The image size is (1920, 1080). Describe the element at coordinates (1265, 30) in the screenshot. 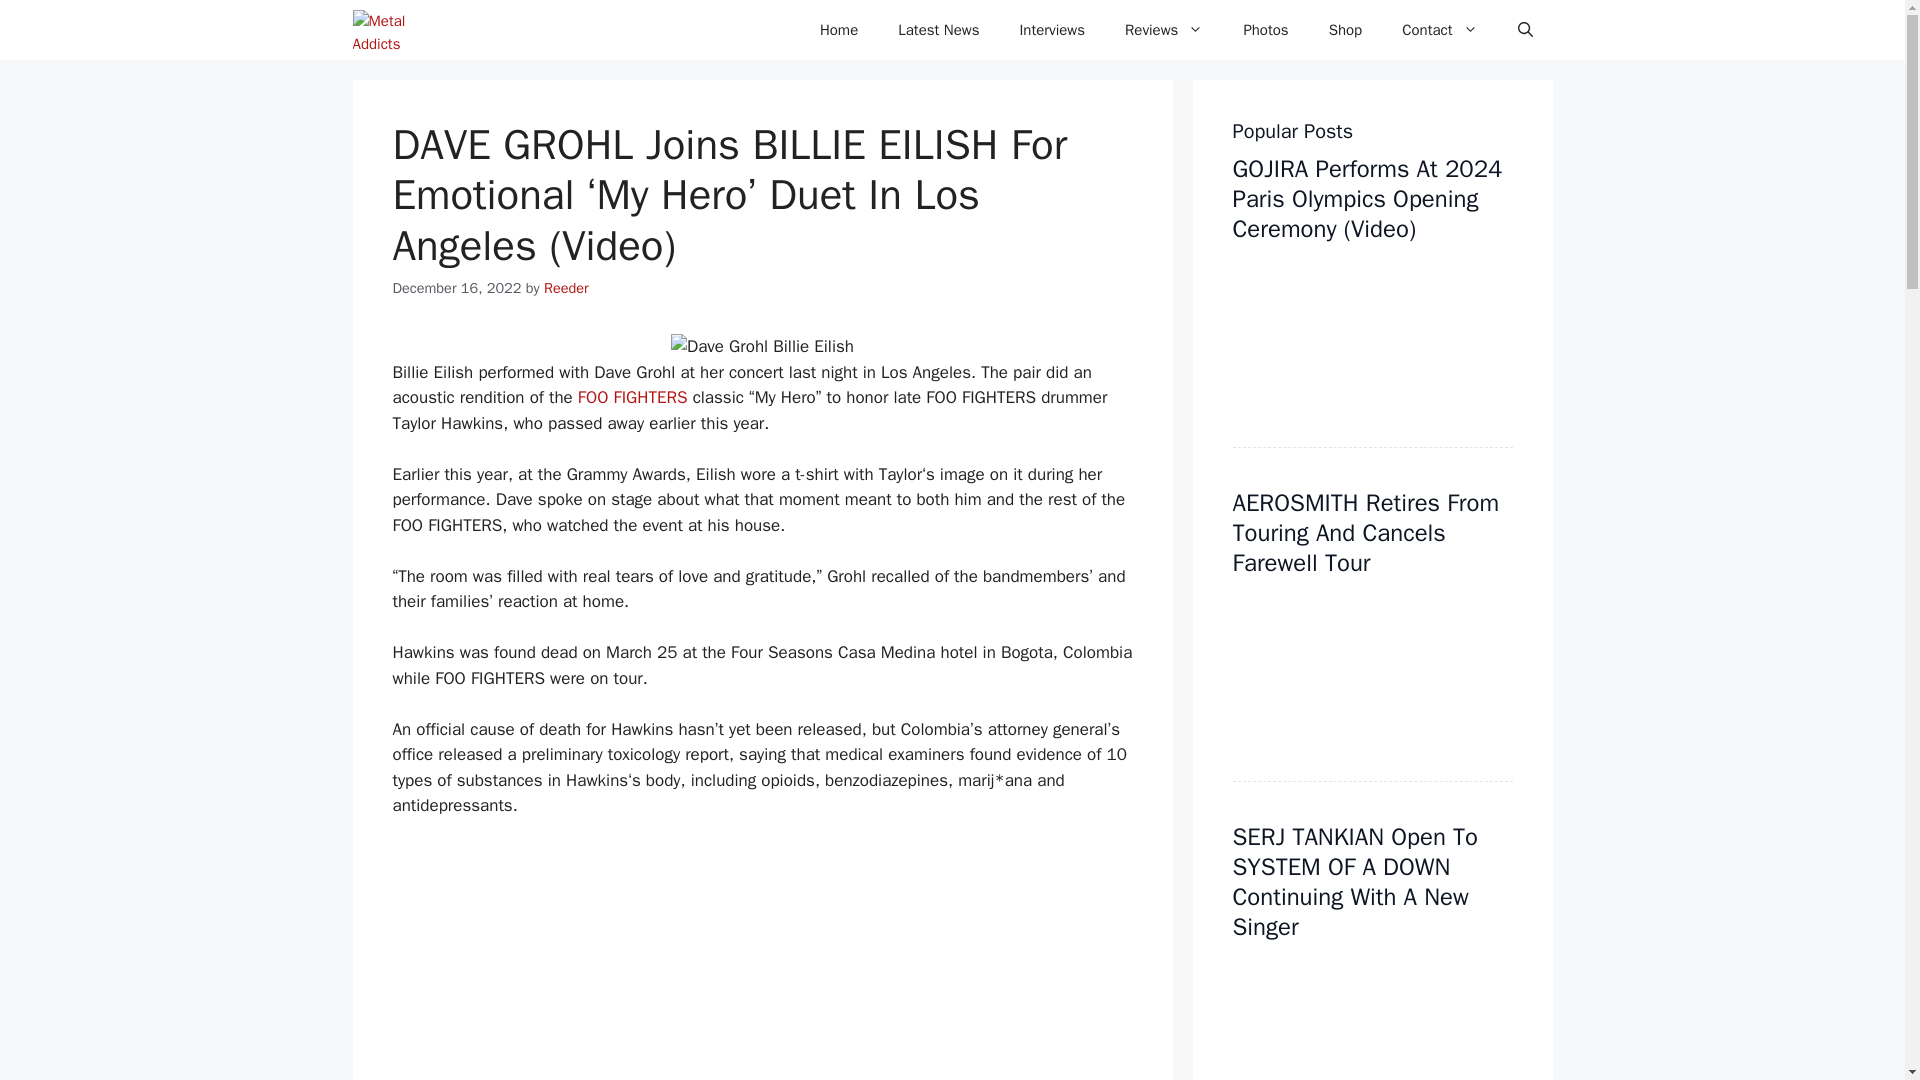

I see `Photos` at that location.